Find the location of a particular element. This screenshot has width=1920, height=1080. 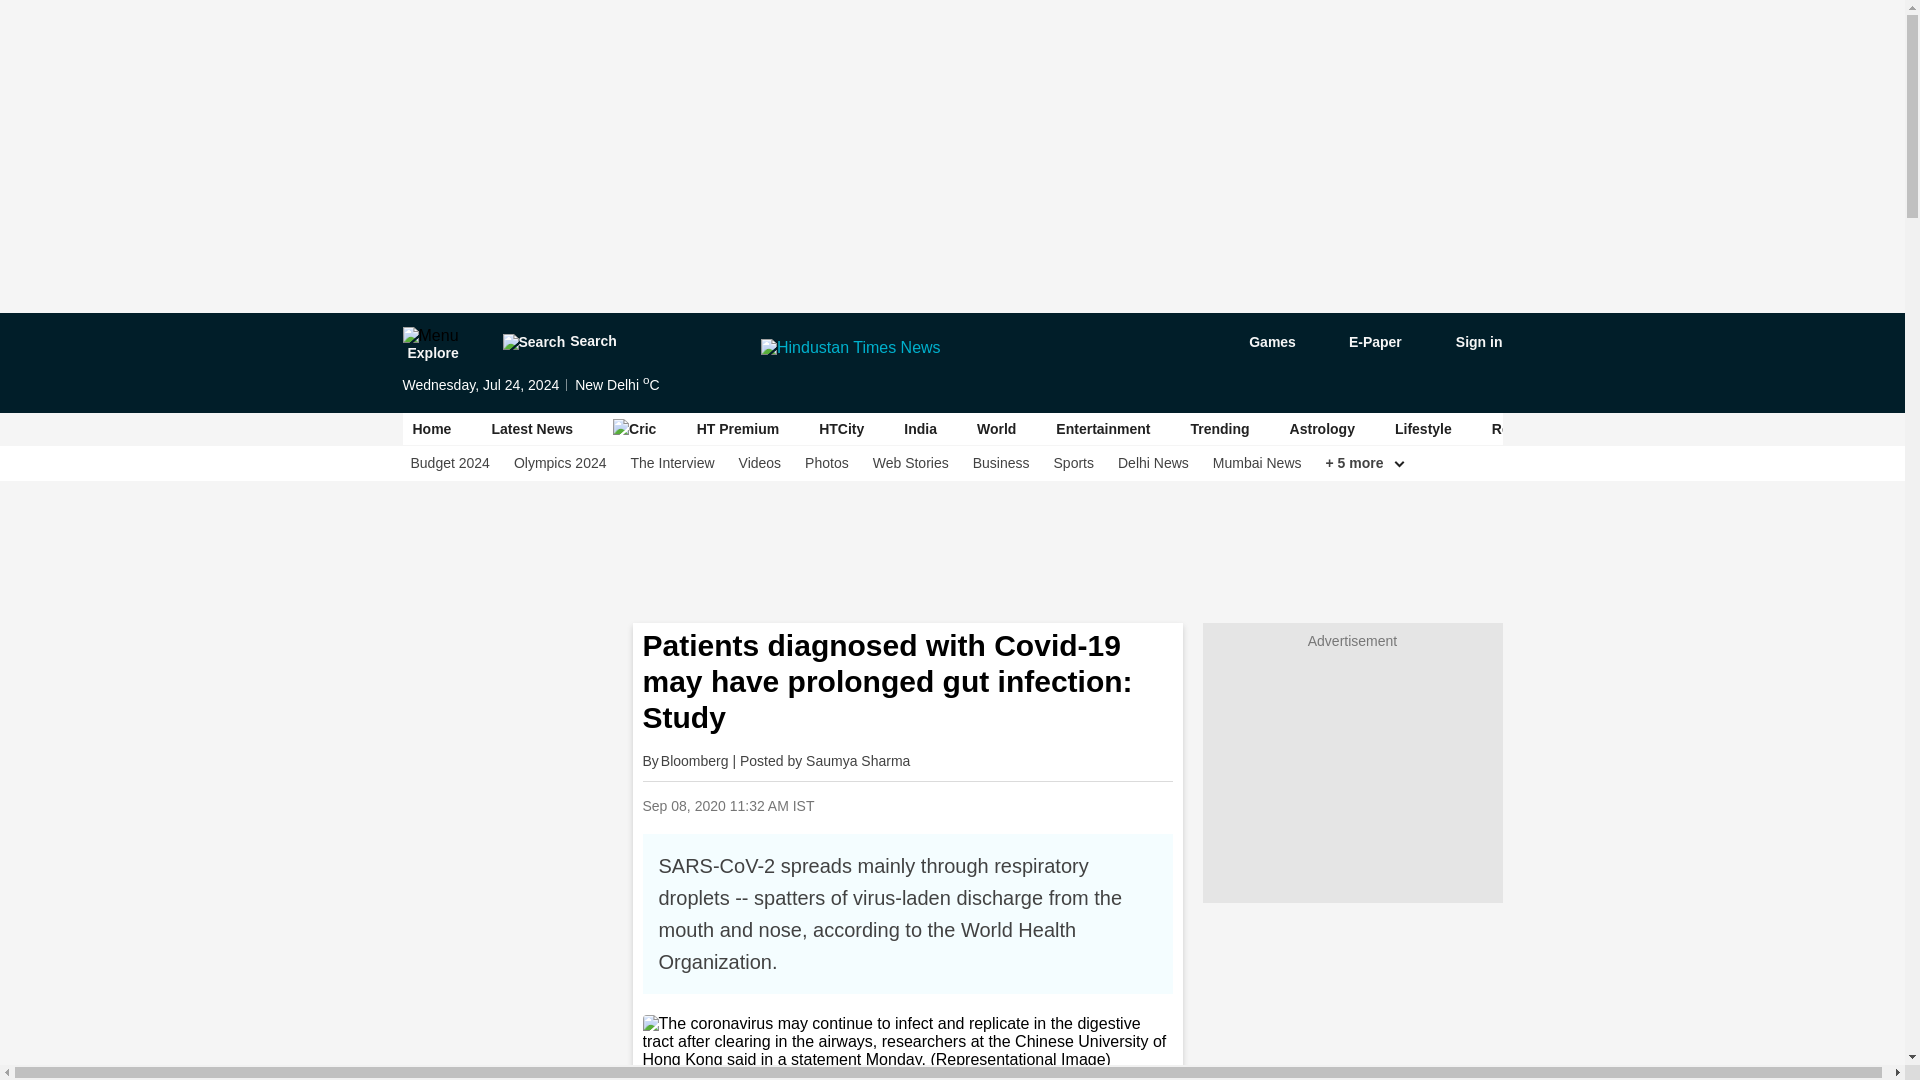

Mumbai News is located at coordinates (1257, 463).